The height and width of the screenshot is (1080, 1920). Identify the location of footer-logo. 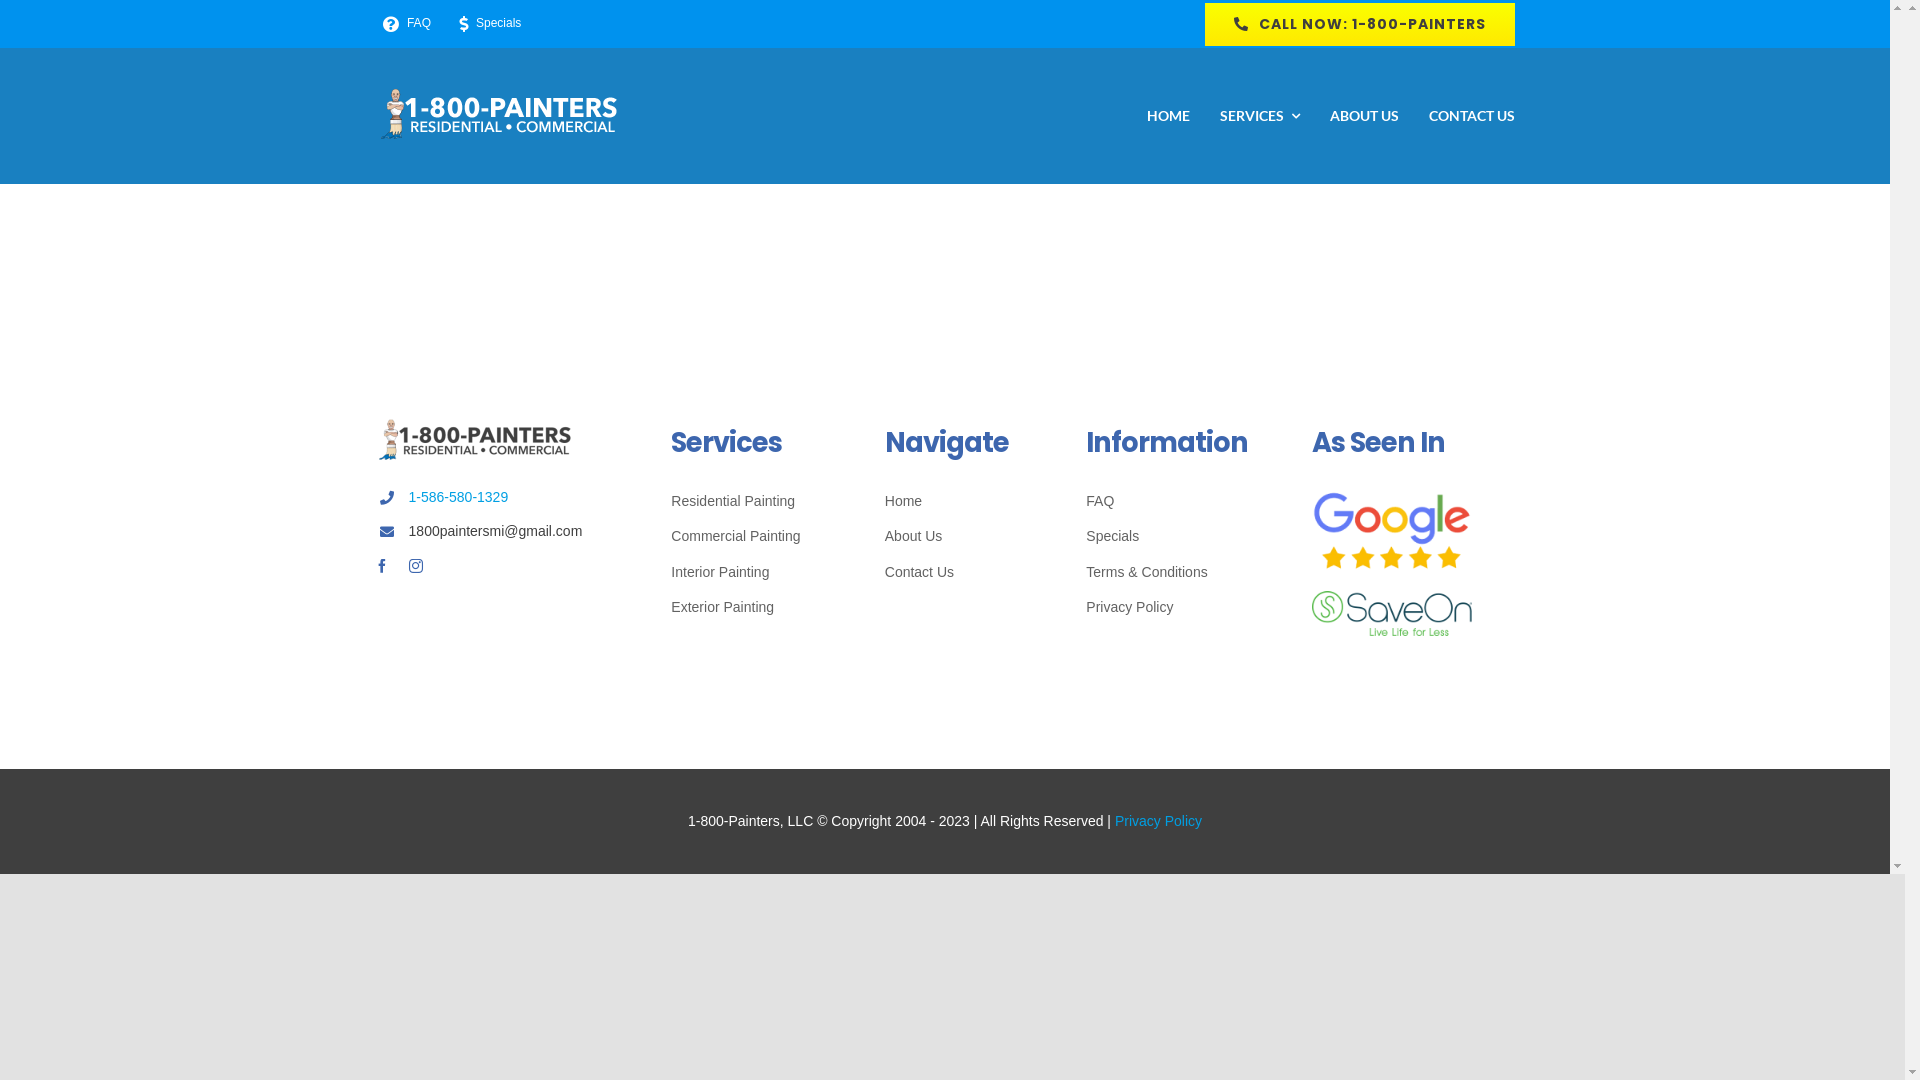
(475, 440).